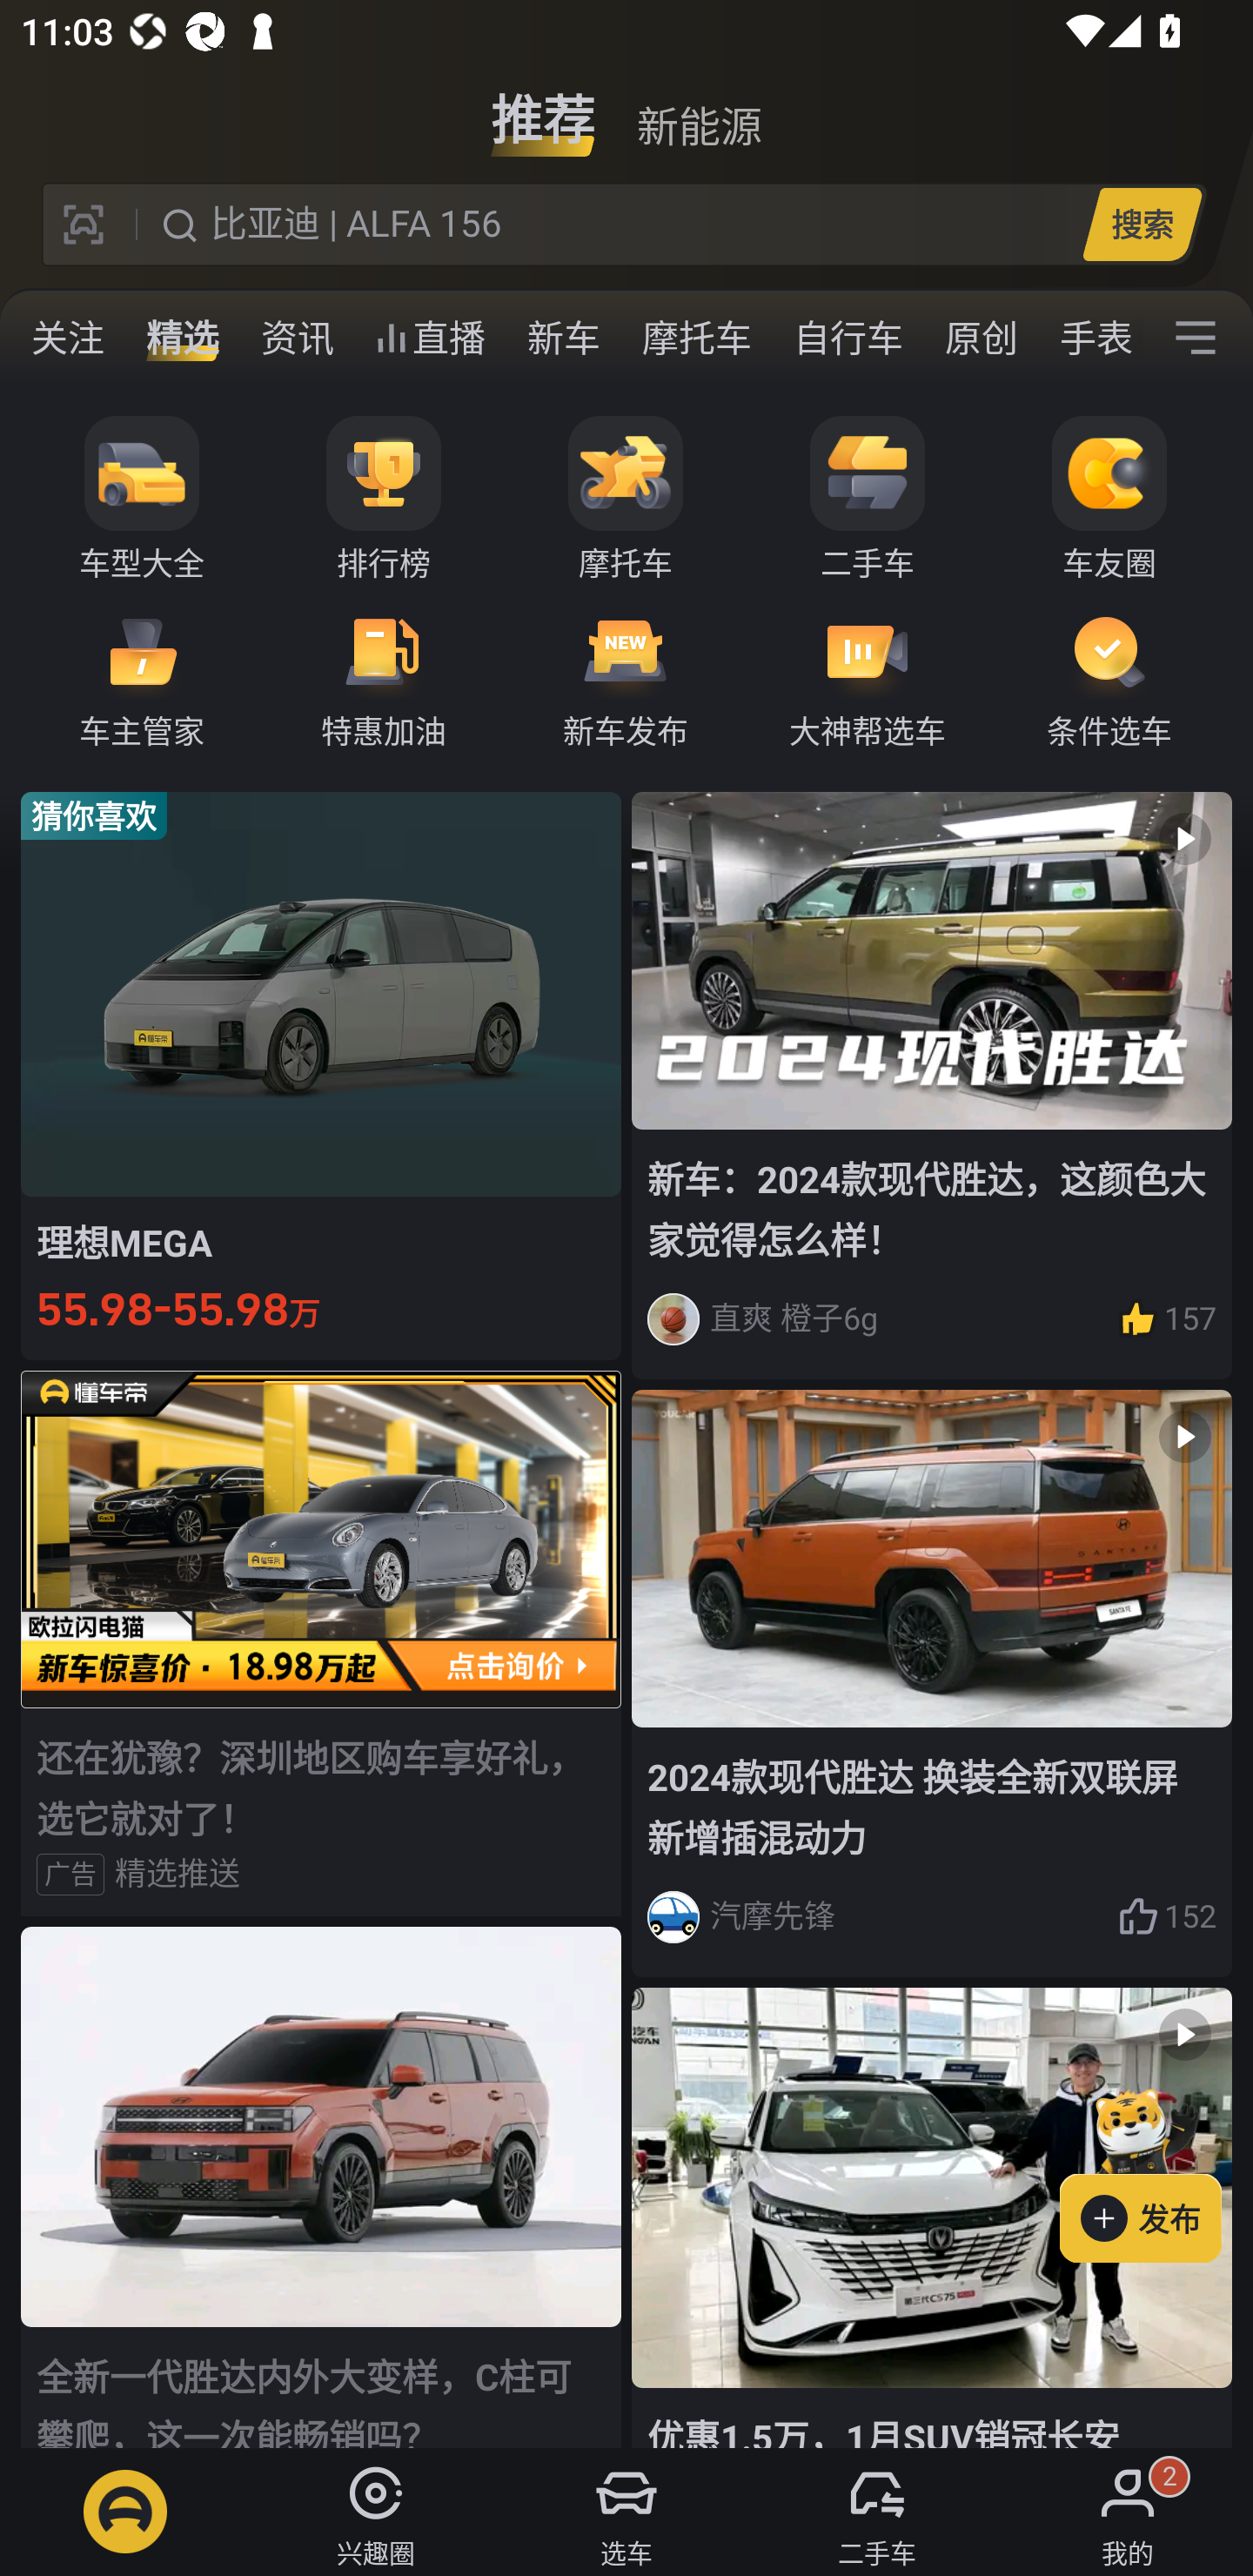 The width and height of the screenshot is (1253, 2576). I want to click on 车友圈, so click(1109, 500).